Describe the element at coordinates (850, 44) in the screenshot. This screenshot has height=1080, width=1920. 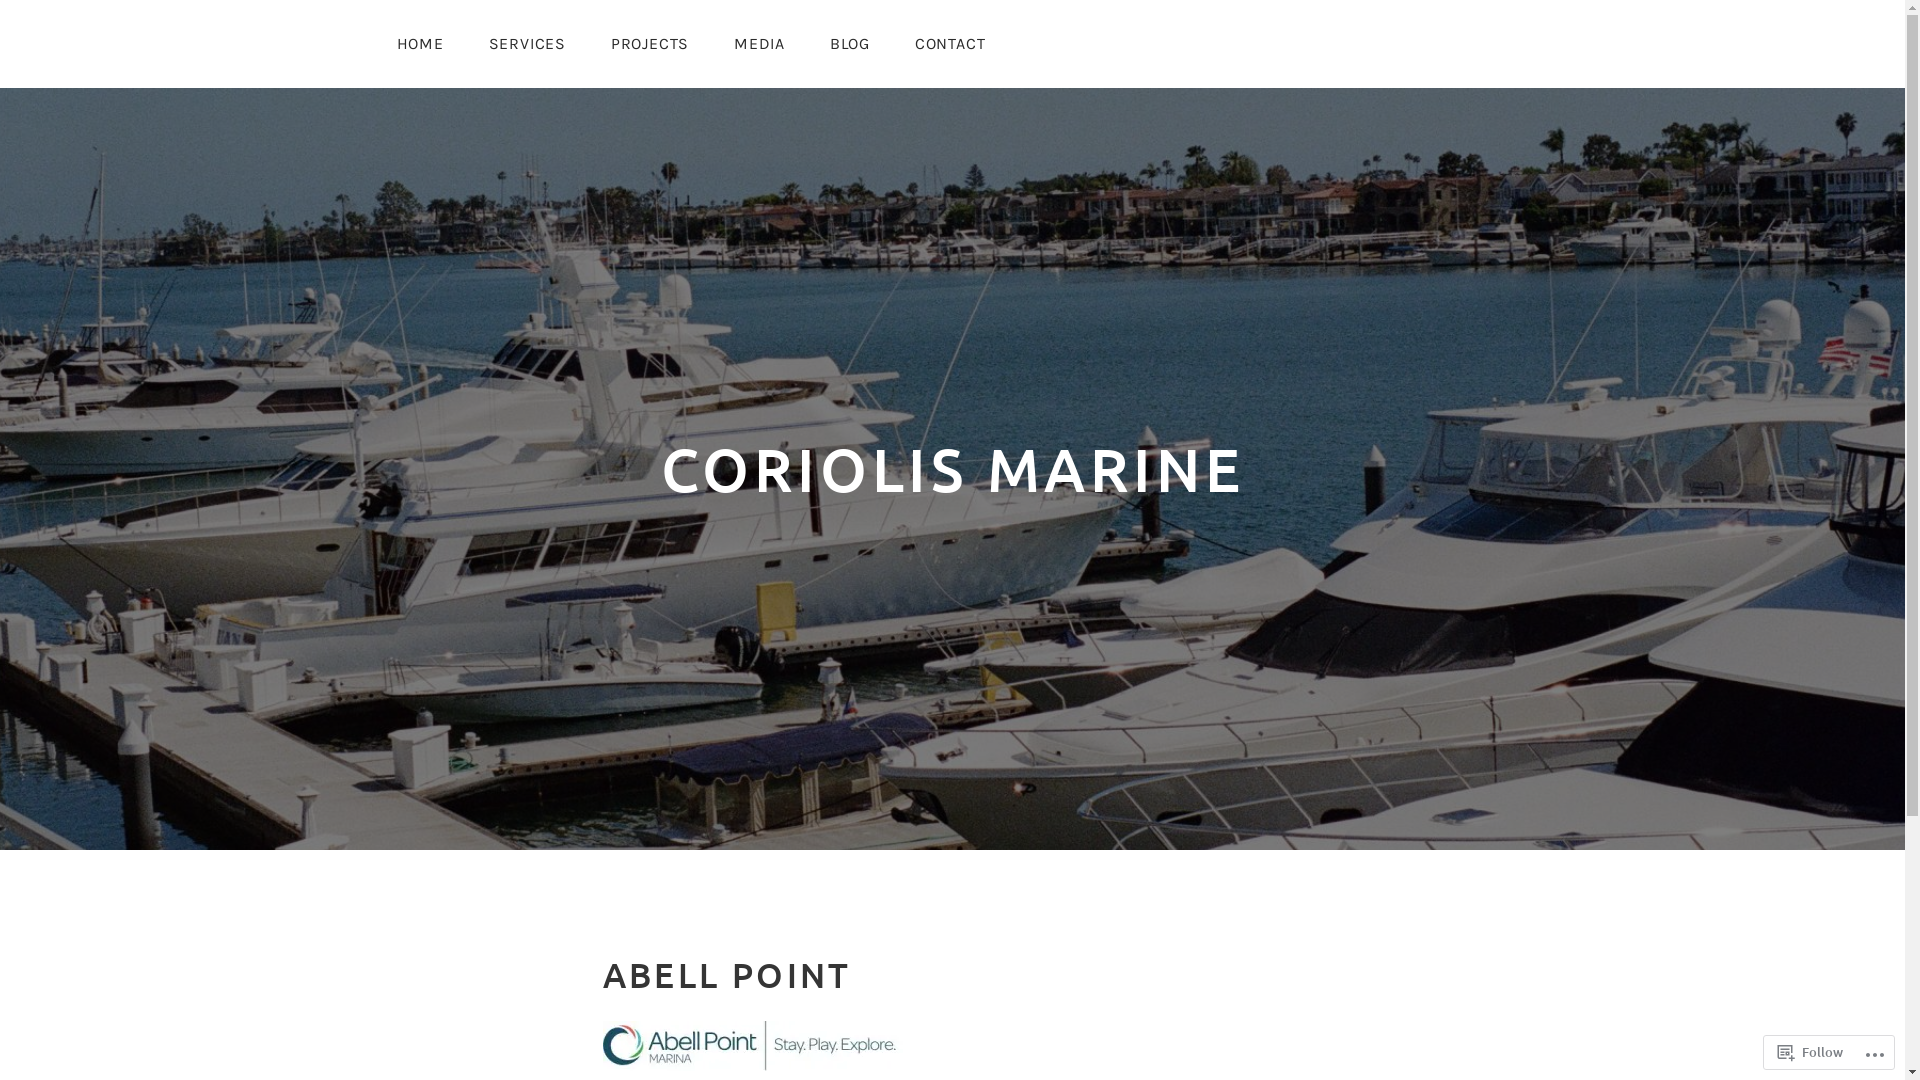
I see `BLOG` at that location.